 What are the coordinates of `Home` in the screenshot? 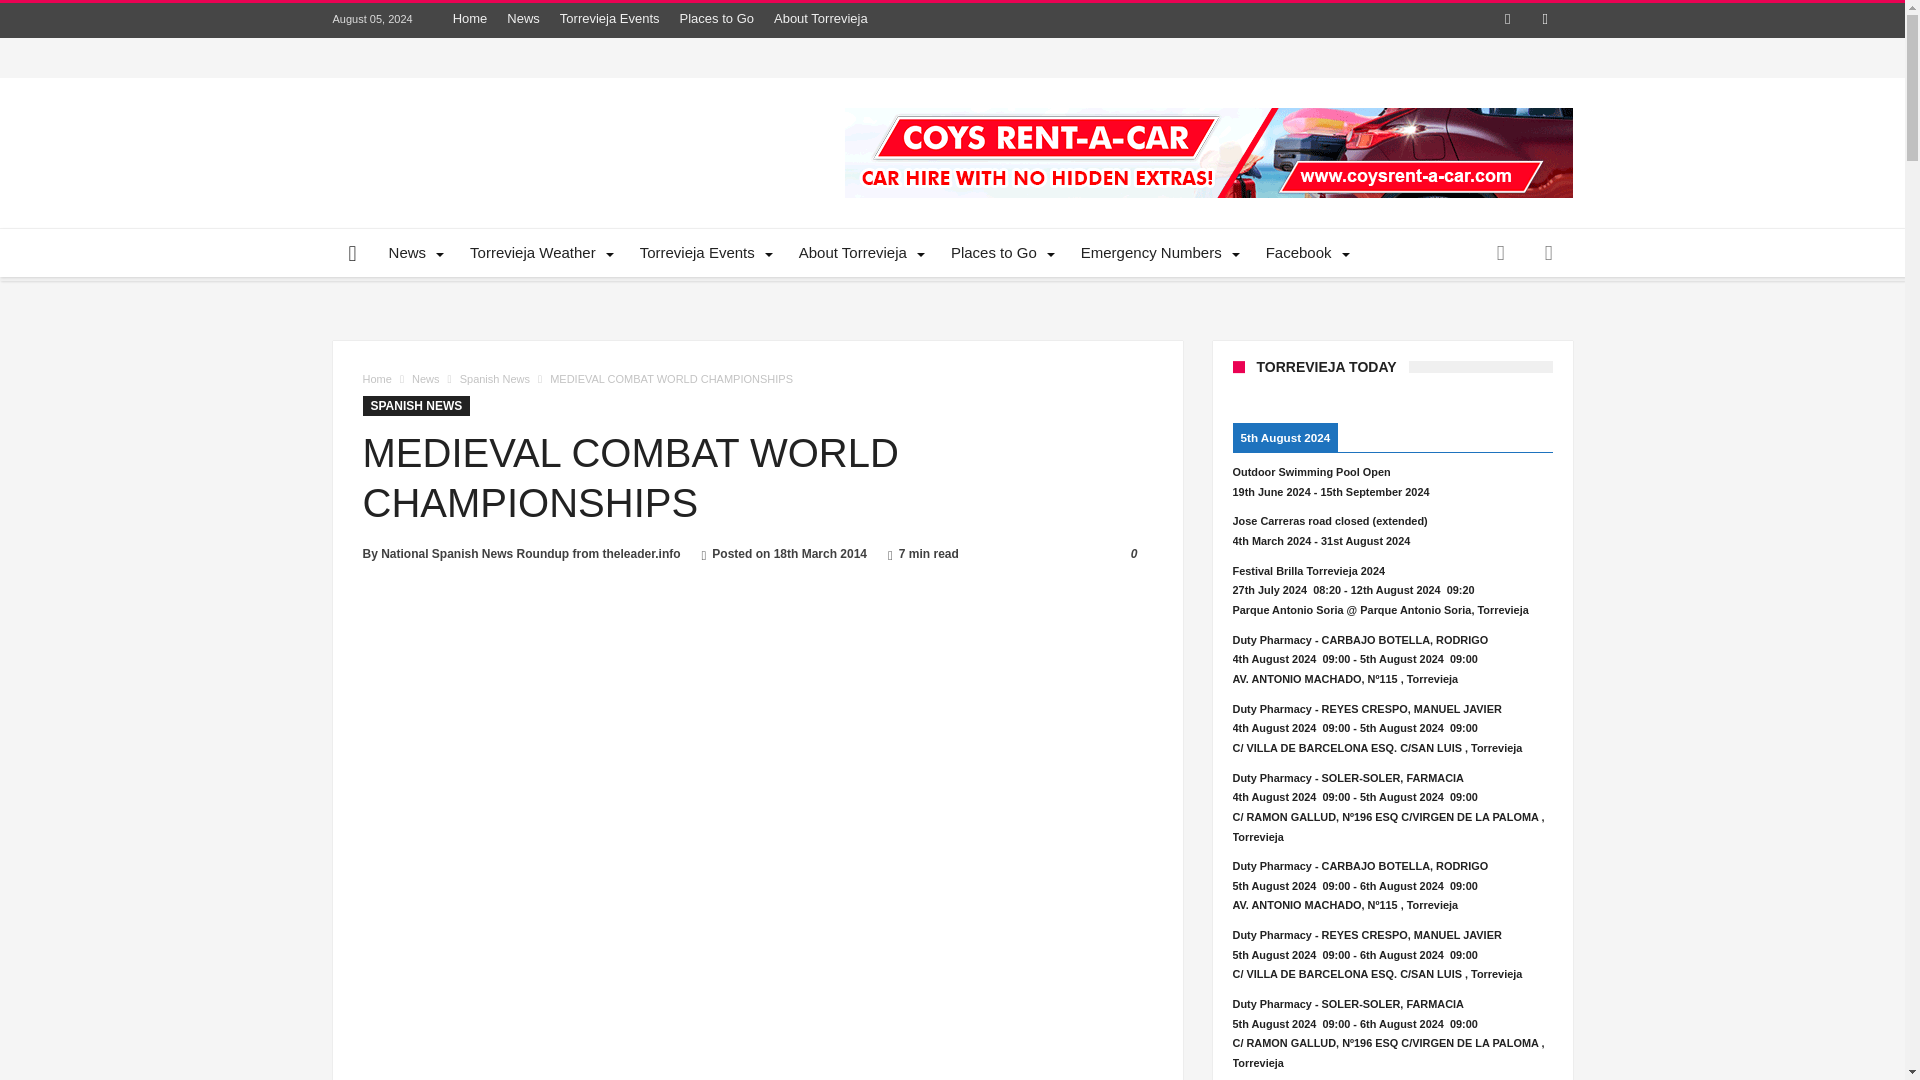 It's located at (470, 18).